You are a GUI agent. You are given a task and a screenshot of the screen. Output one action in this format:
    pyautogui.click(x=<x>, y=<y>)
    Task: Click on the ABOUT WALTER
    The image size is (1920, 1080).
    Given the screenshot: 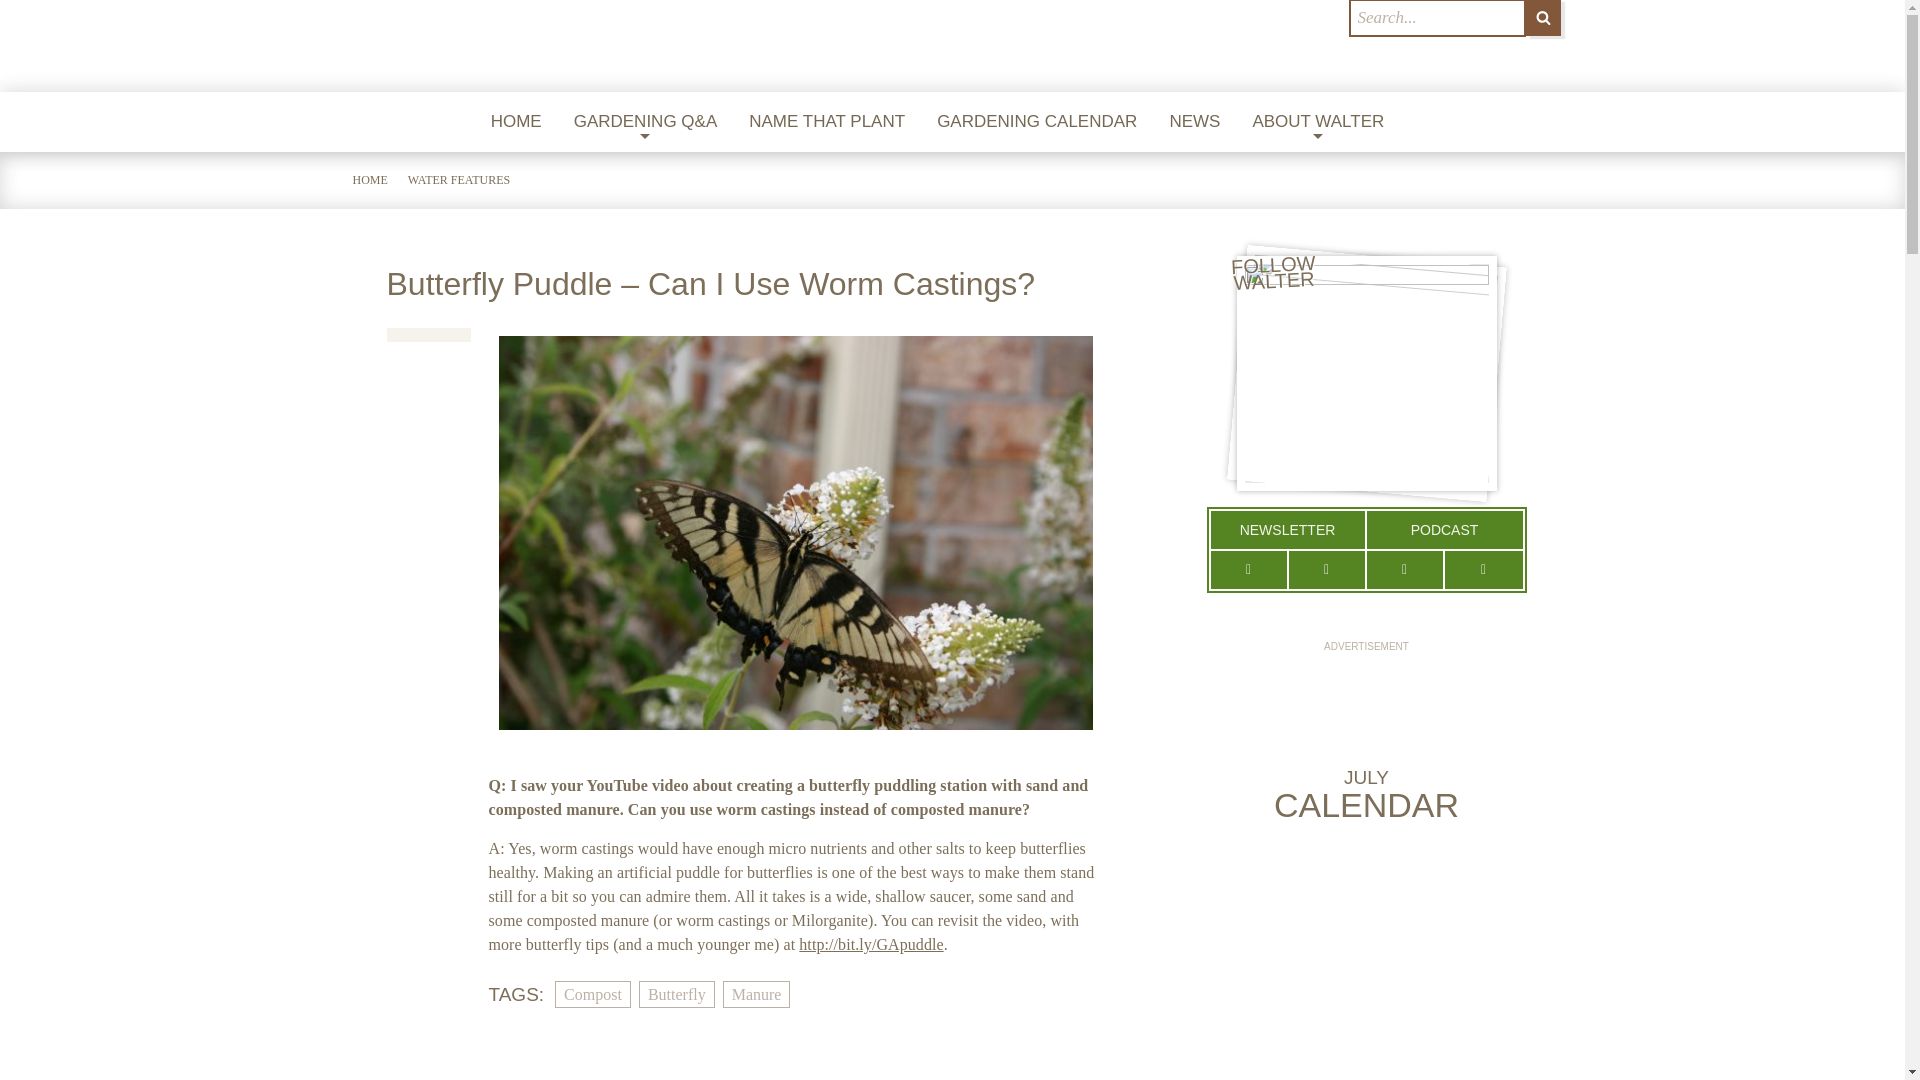 What is the action you would take?
    pyautogui.click(x=1318, y=122)
    